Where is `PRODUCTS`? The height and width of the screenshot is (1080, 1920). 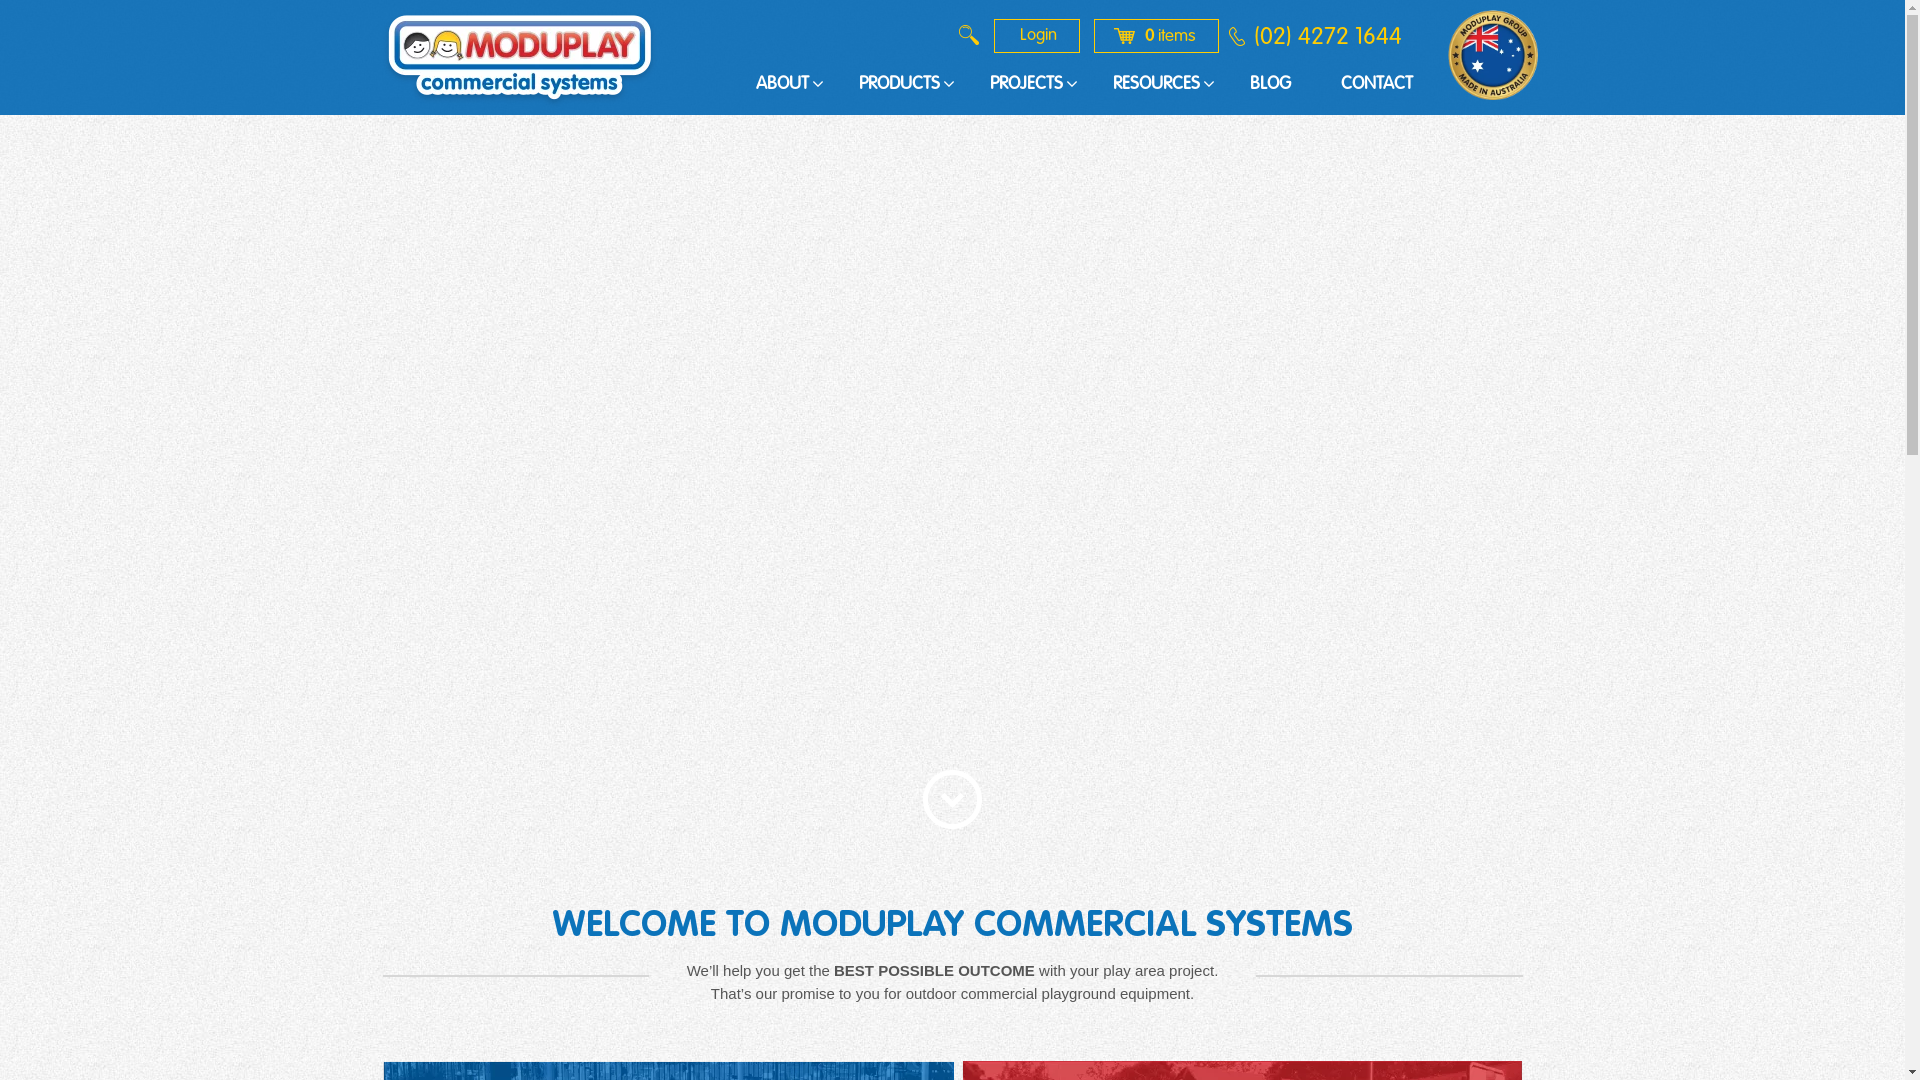 PRODUCTS is located at coordinates (899, 85).